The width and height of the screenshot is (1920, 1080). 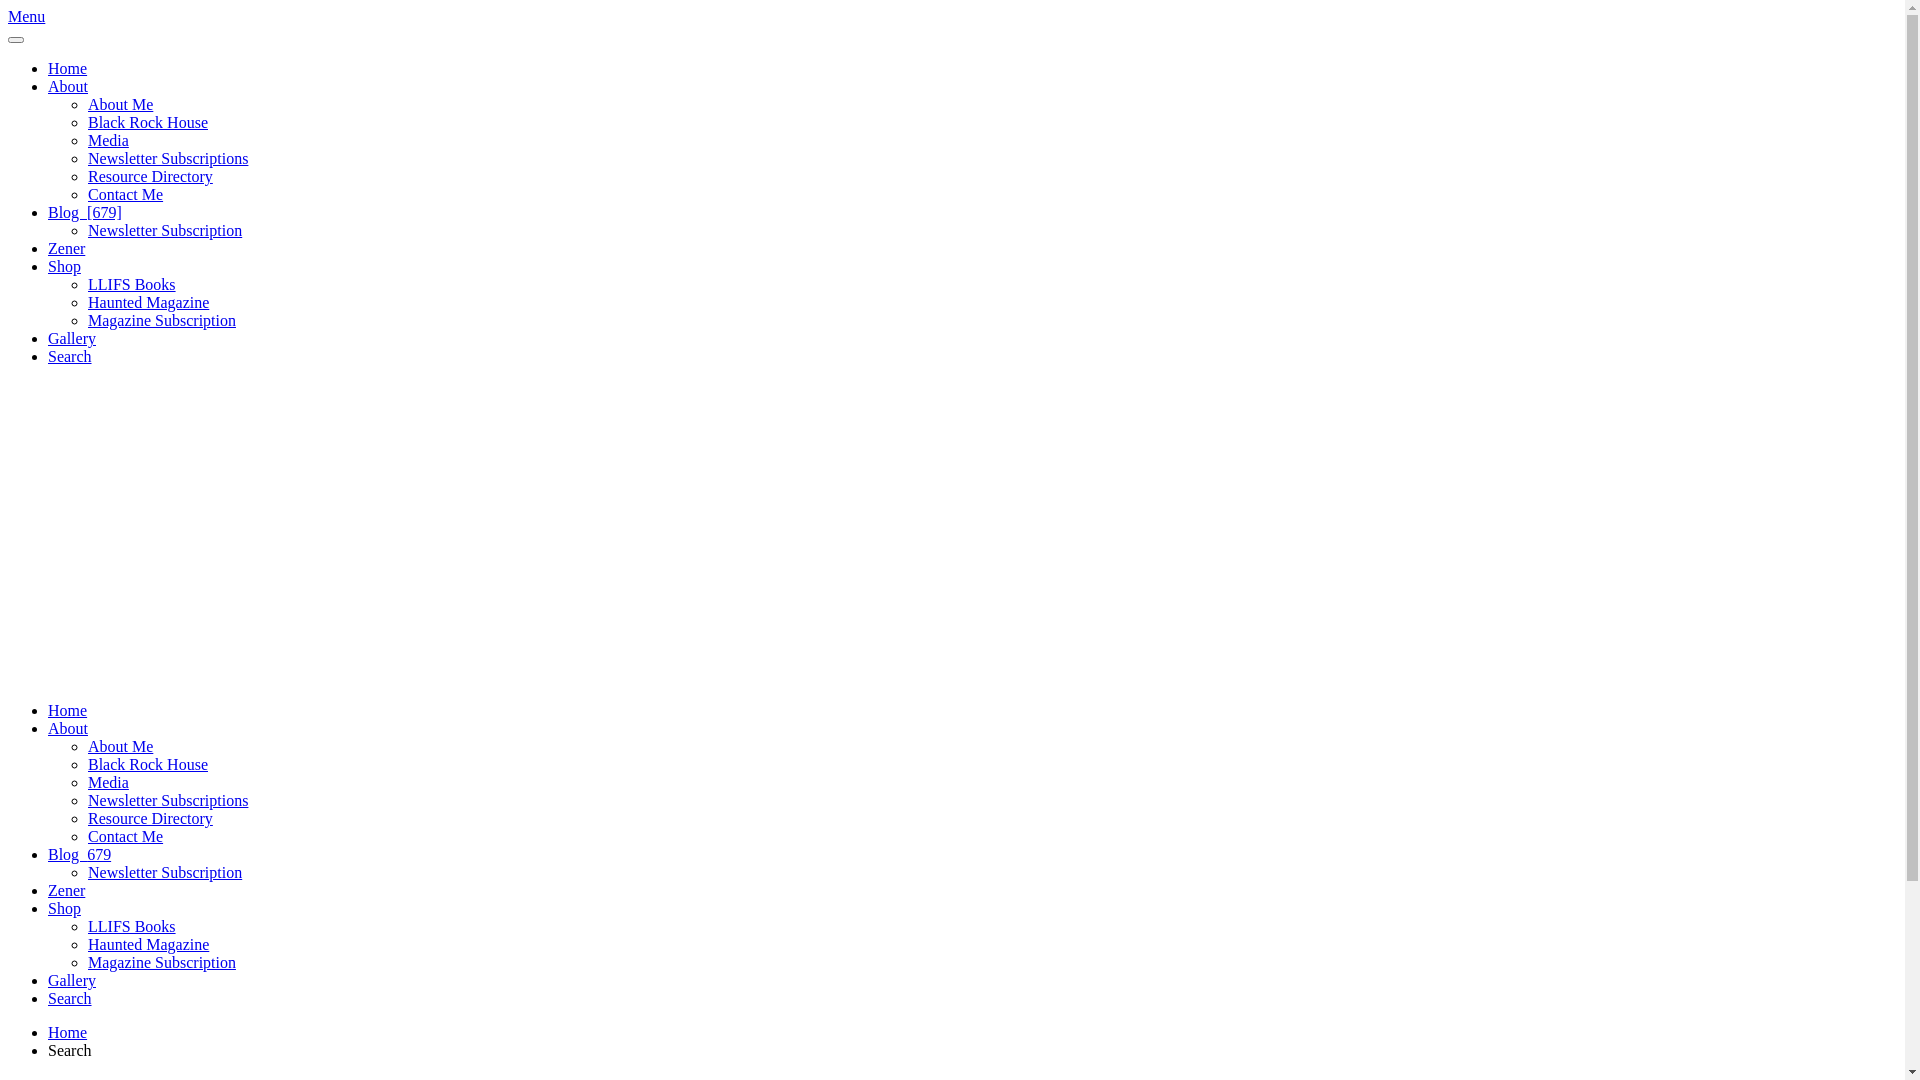 I want to click on Home, so click(x=68, y=68).